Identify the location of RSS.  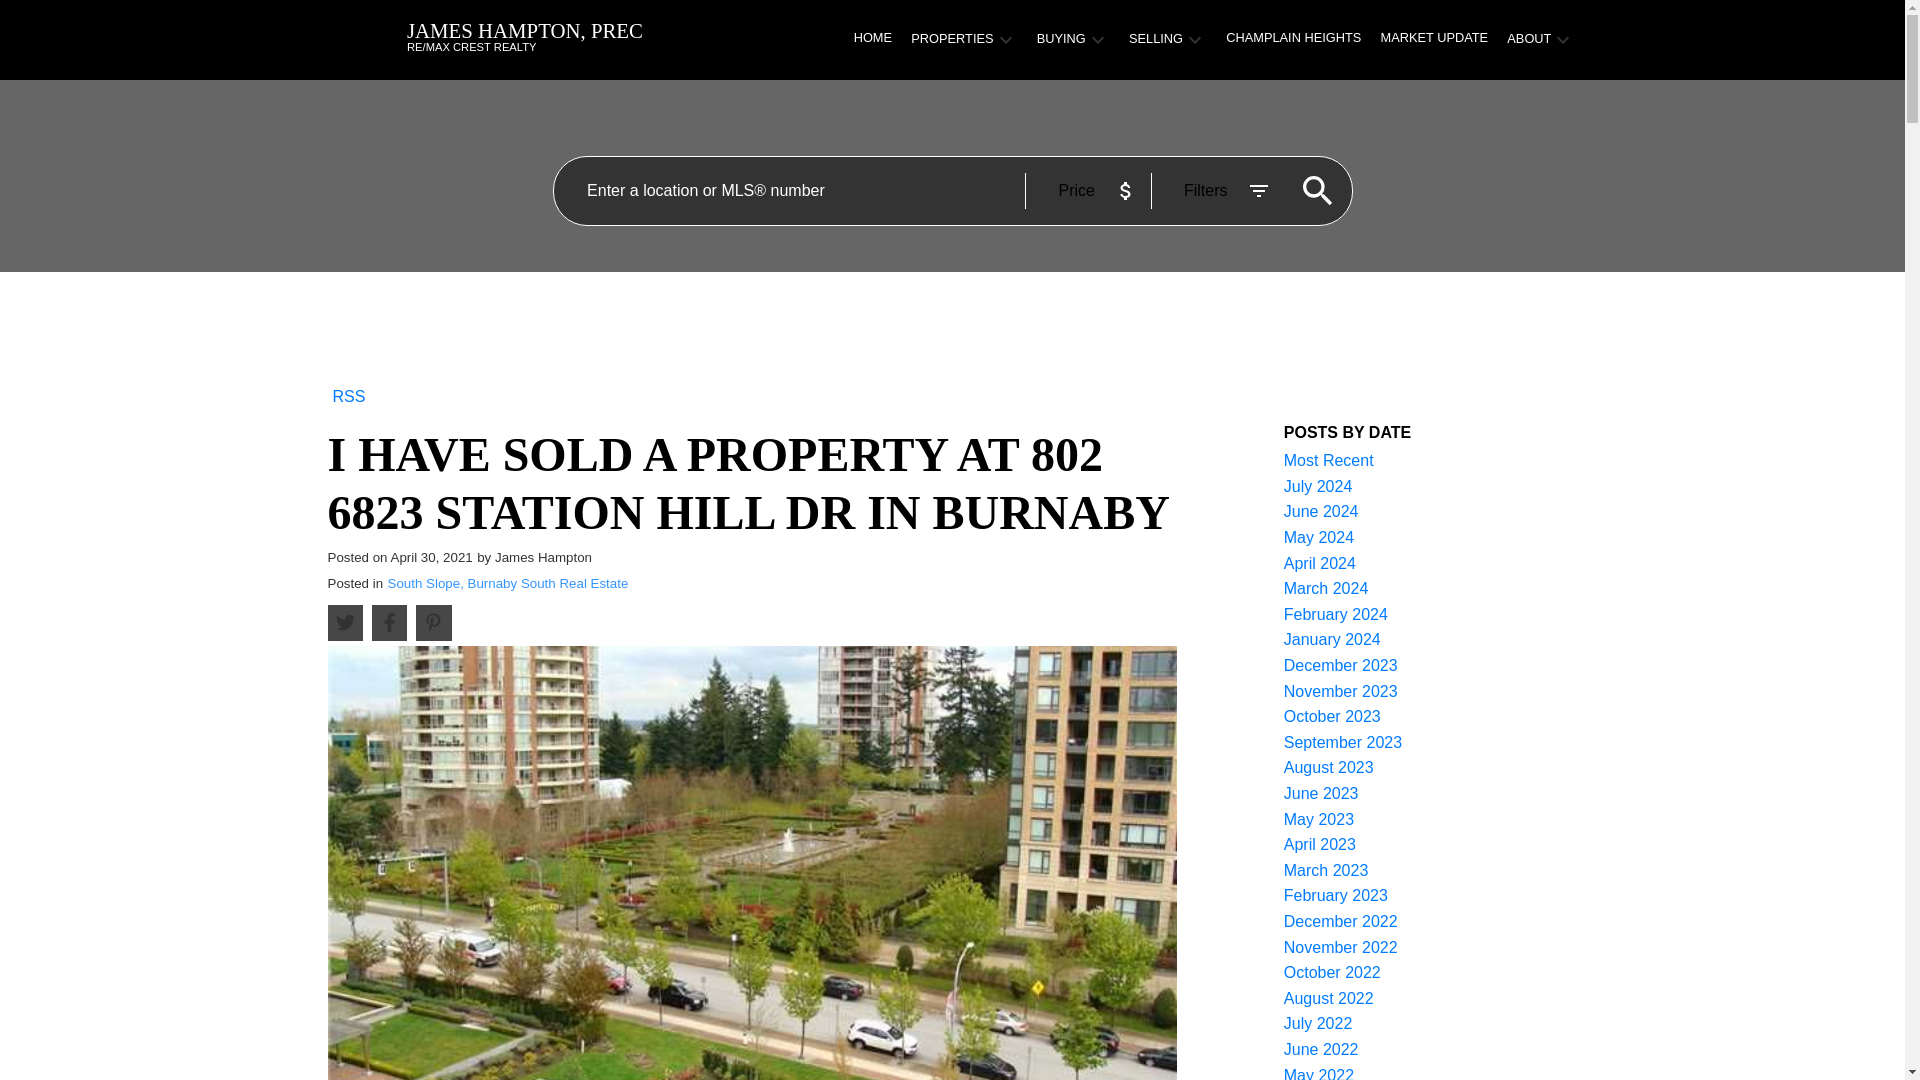
(349, 394).